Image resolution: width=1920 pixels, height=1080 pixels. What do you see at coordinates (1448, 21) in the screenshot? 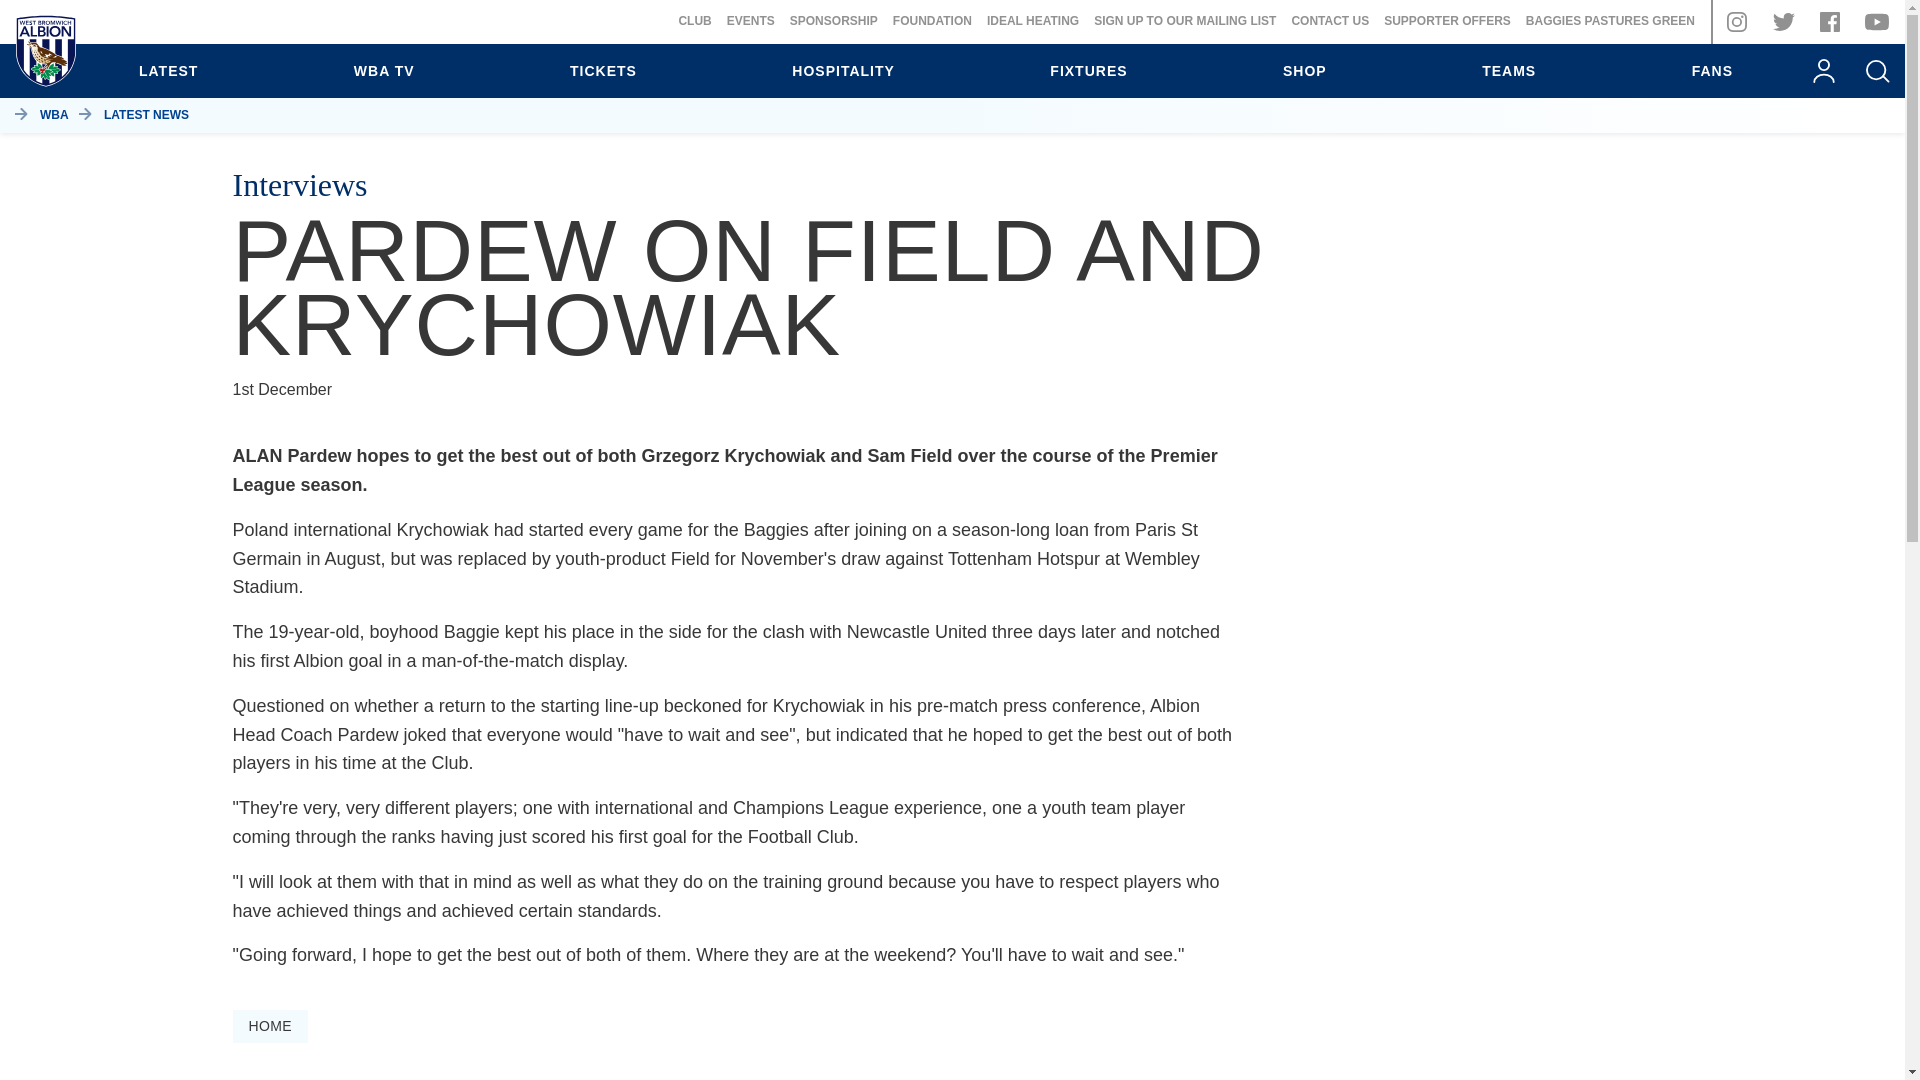
I see `SUPPORTER OFFERS` at bounding box center [1448, 21].